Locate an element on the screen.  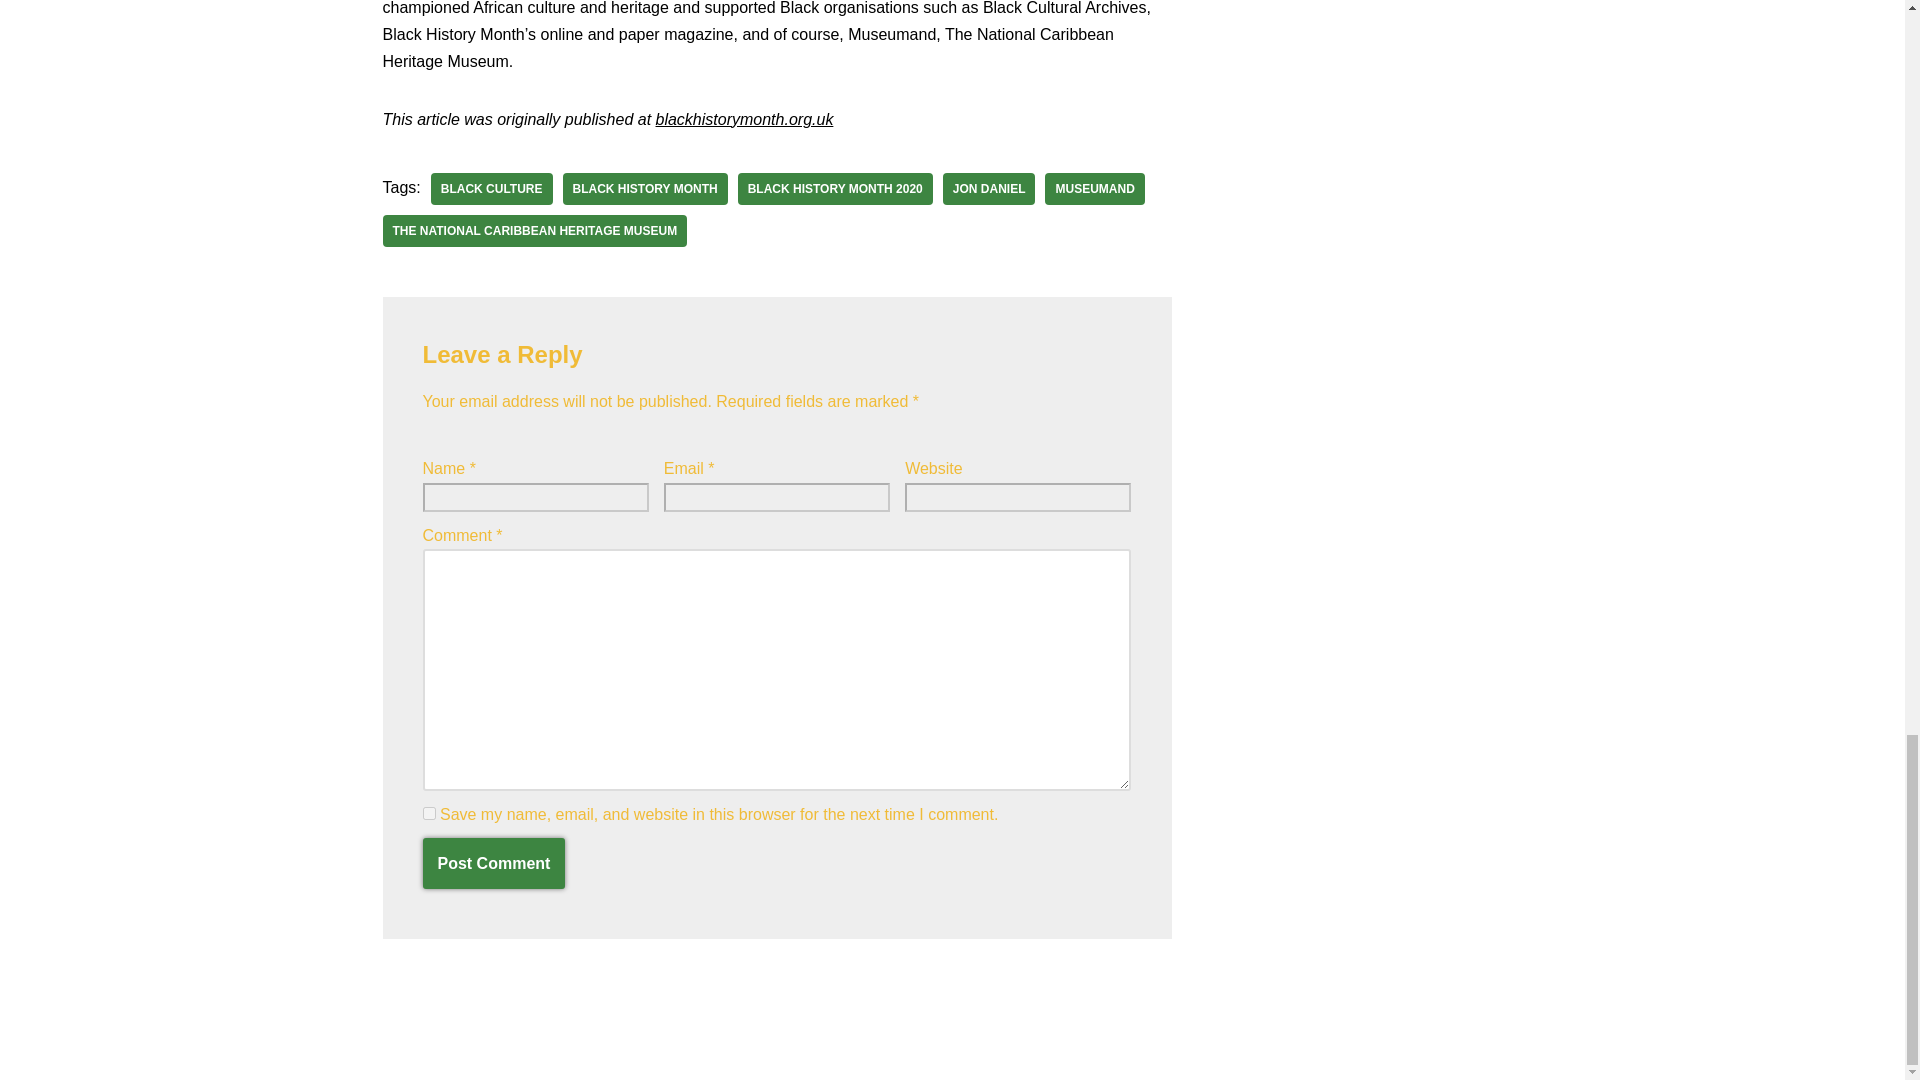
WordPress is located at coordinates (192, 1054).